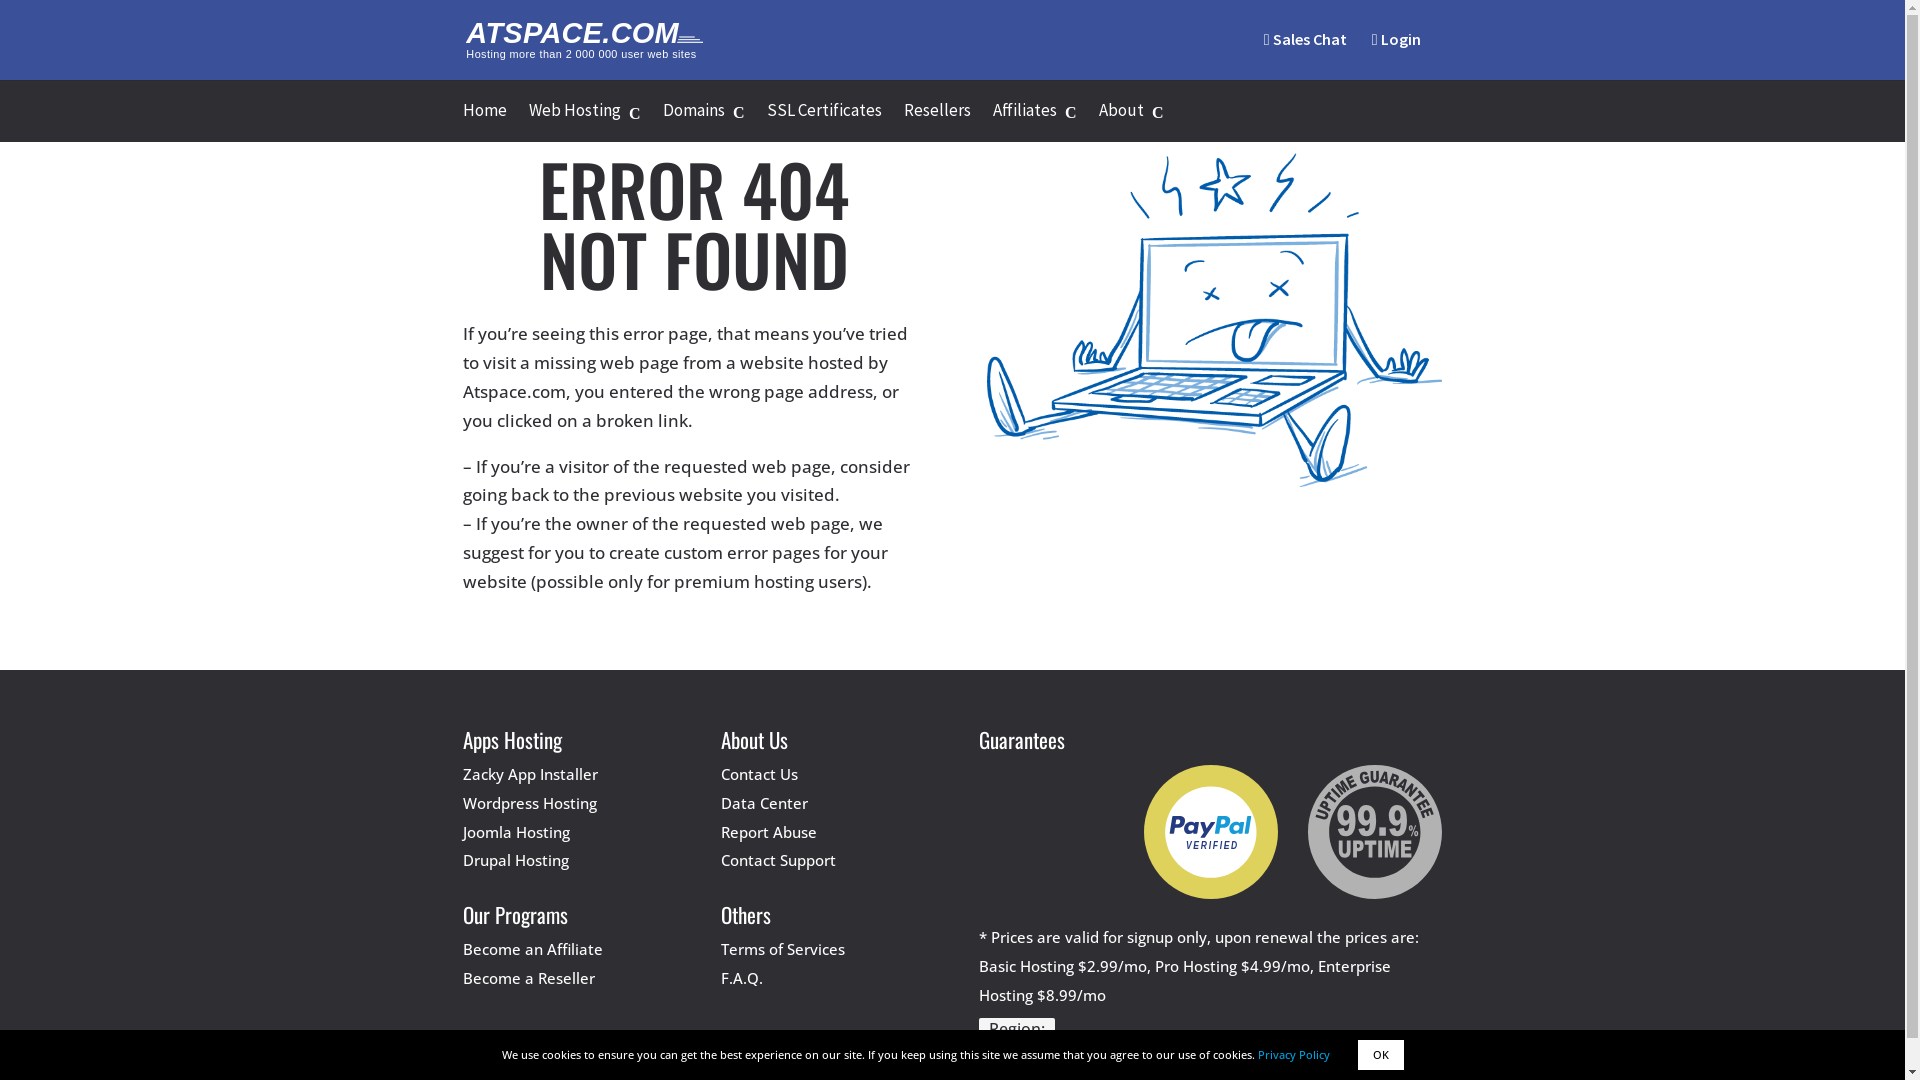 This screenshot has width=1920, height=1080. I want to click on Resellers, so click(938, 122).